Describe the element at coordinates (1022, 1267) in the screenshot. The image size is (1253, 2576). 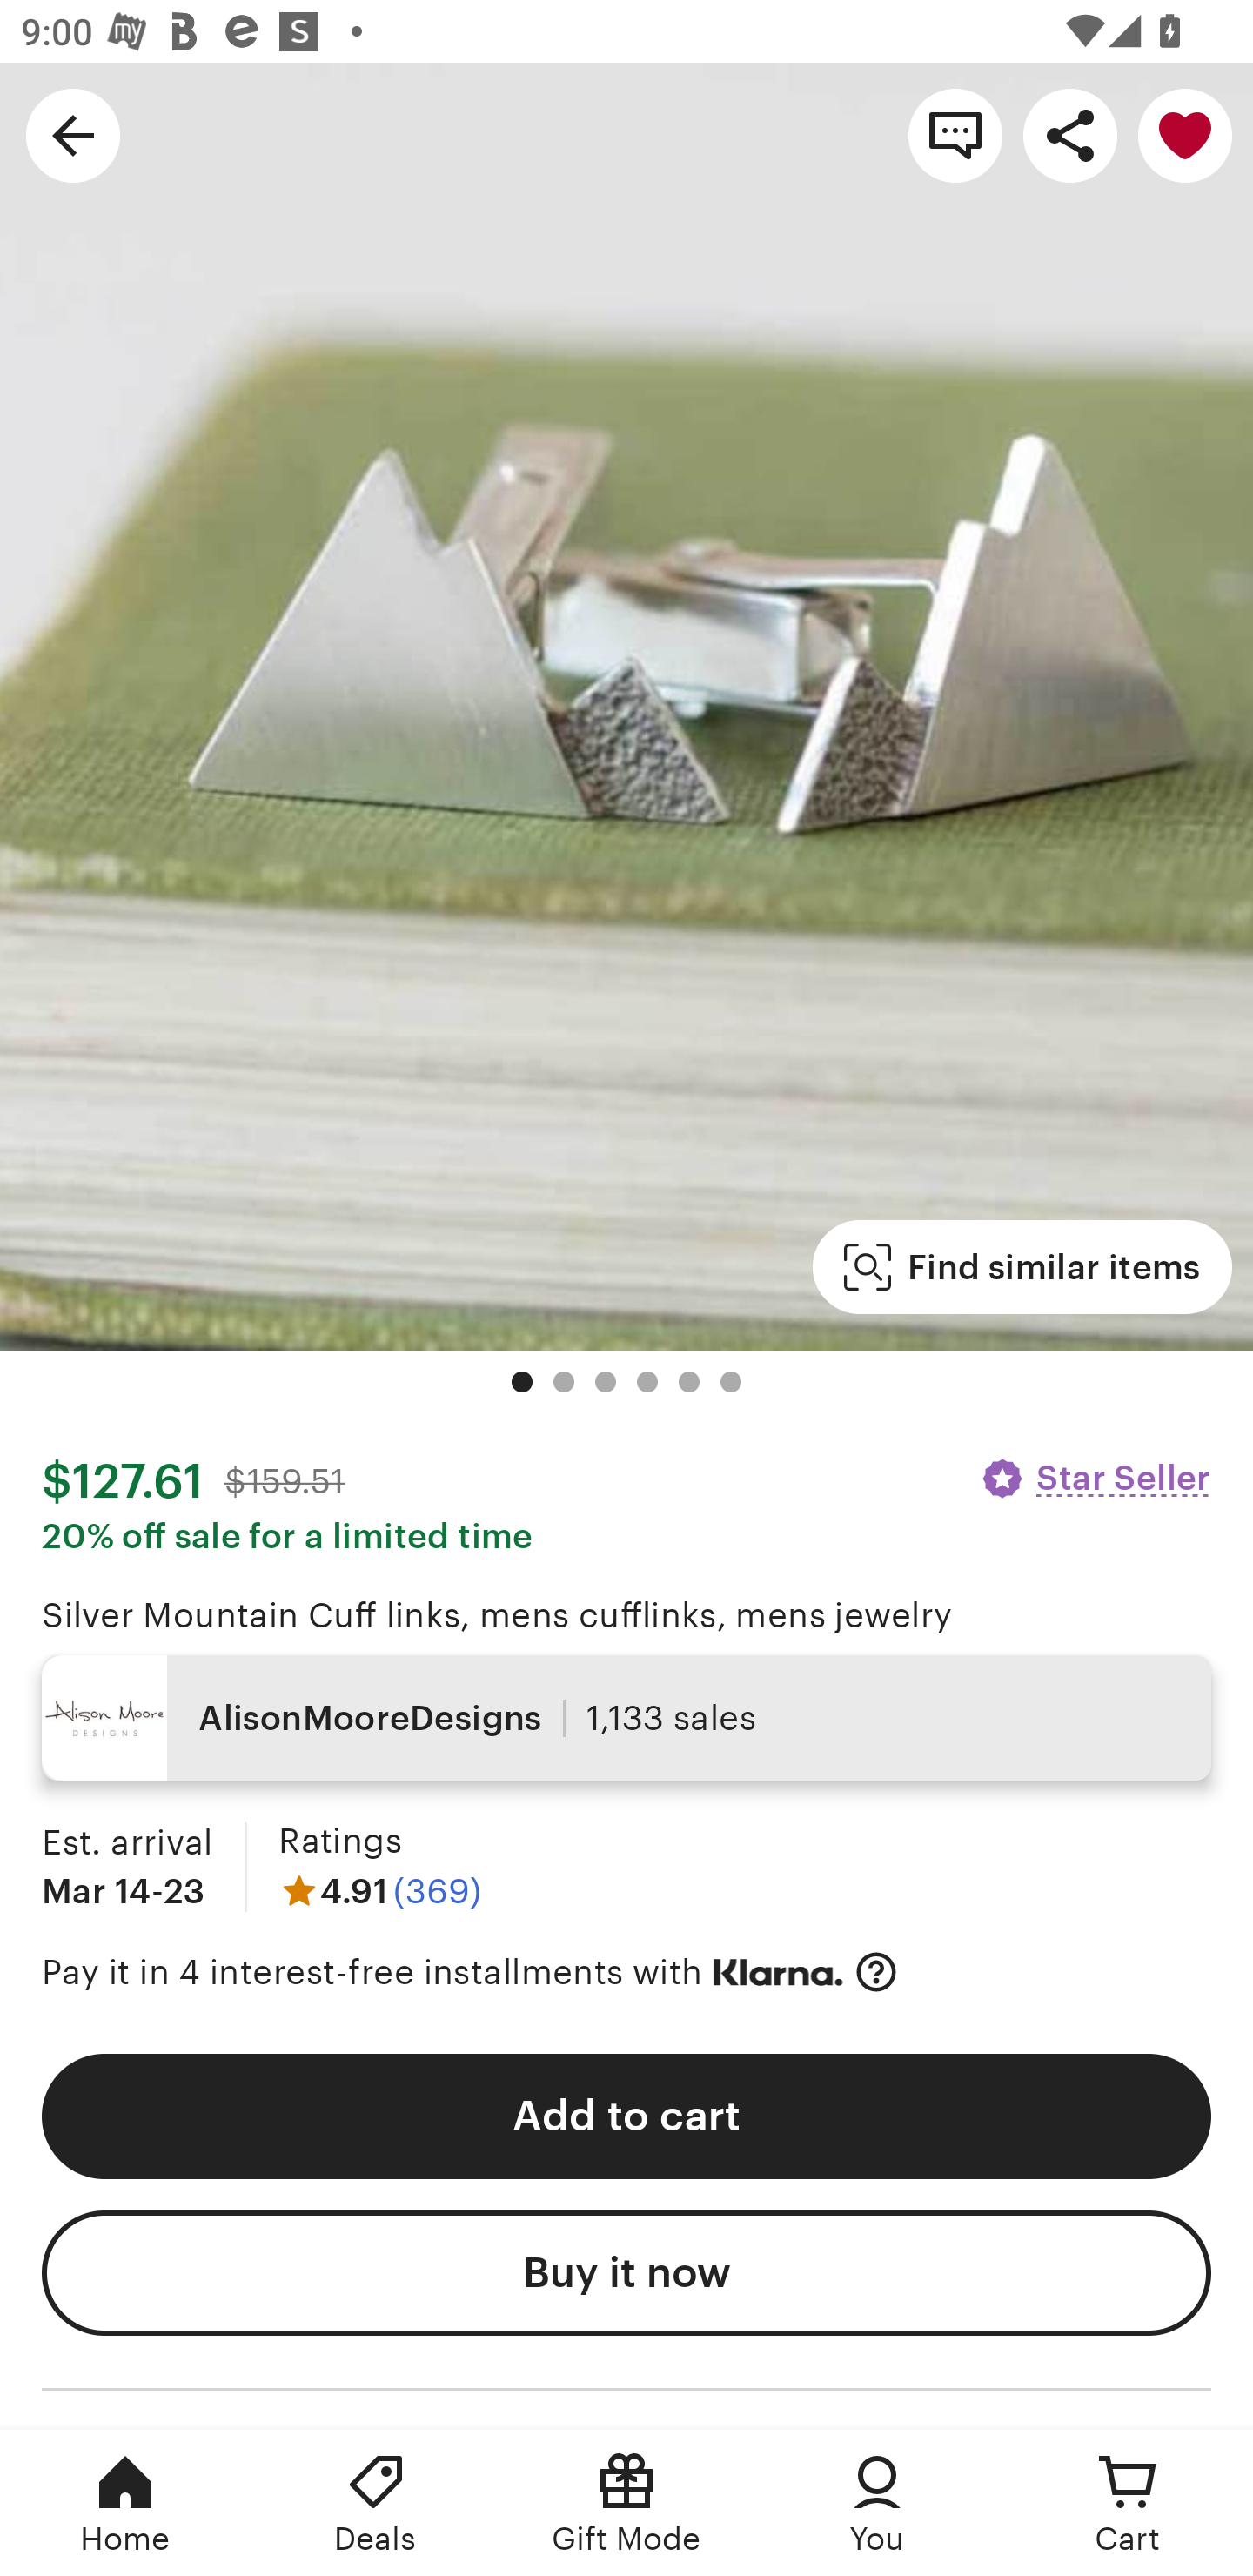
I see `Find similar items` at that location.